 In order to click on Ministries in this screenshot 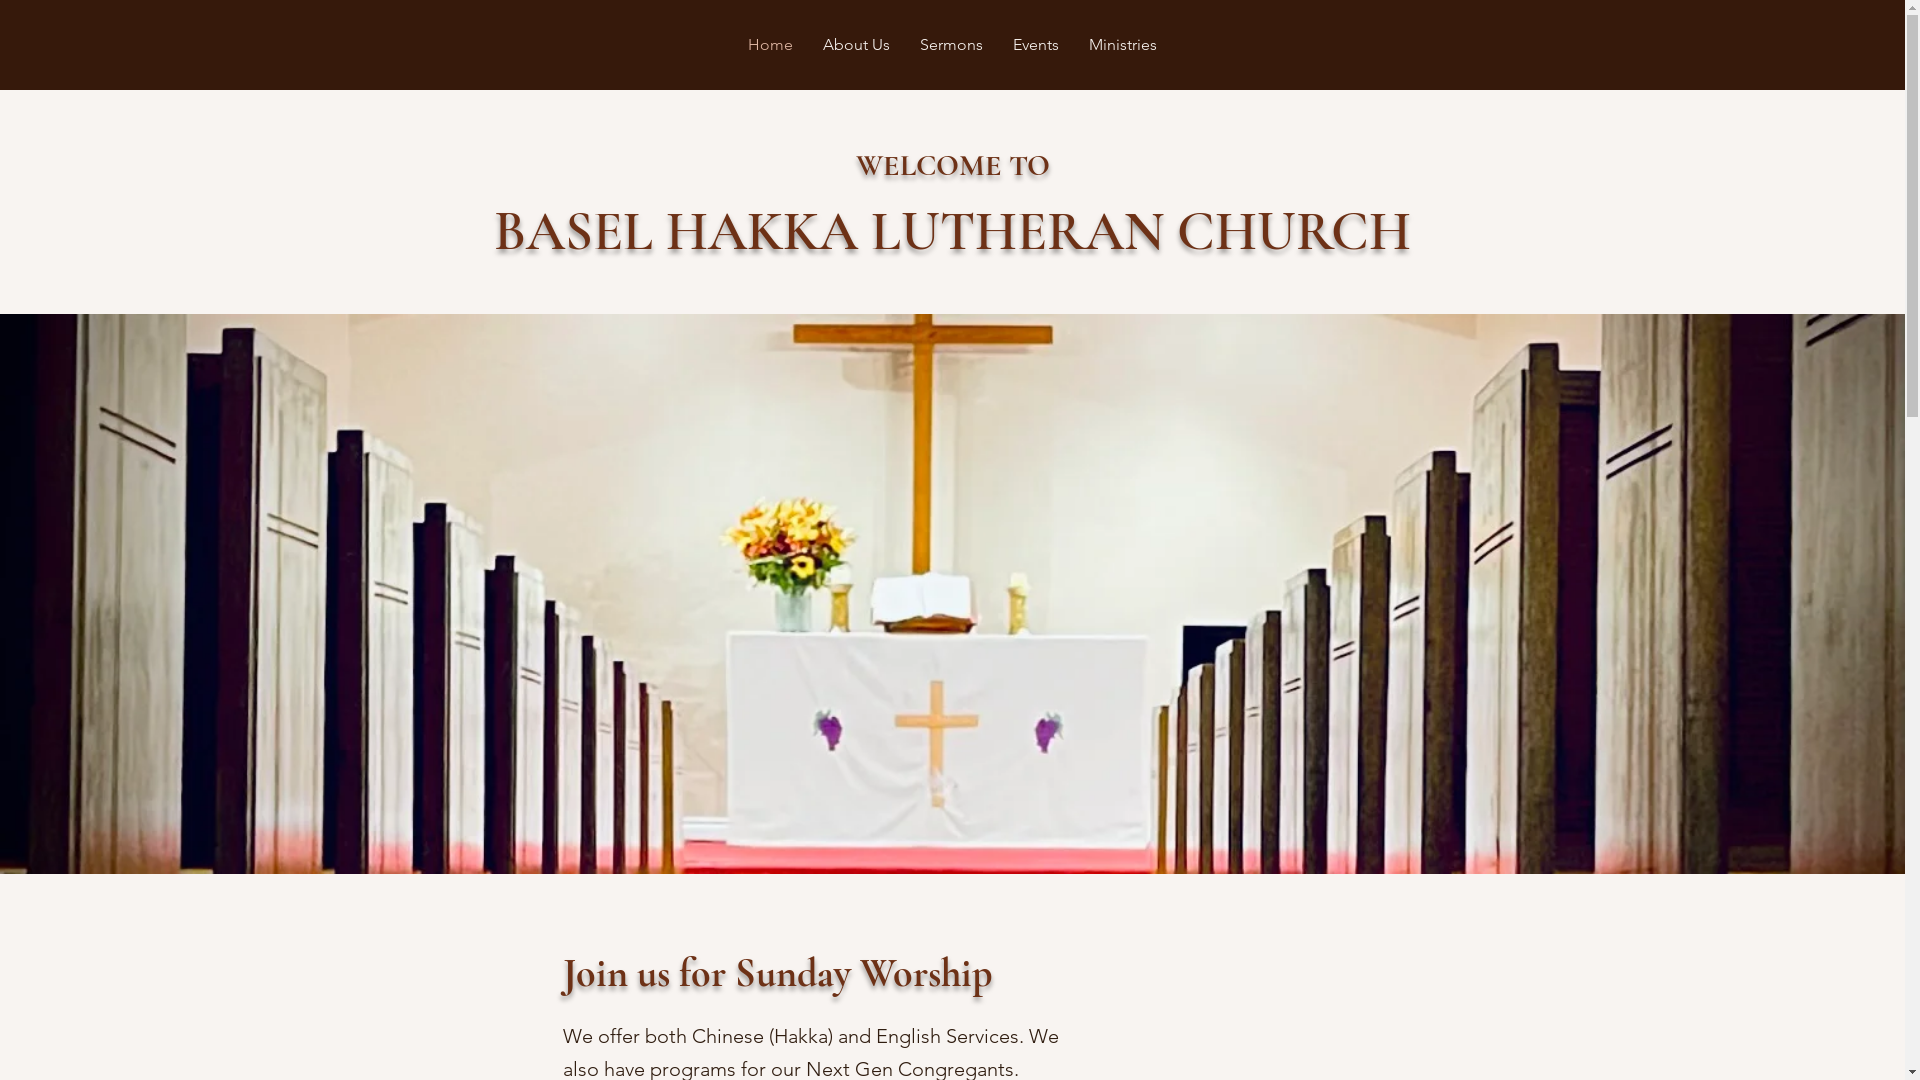, I will do `click(1123, 45)`.